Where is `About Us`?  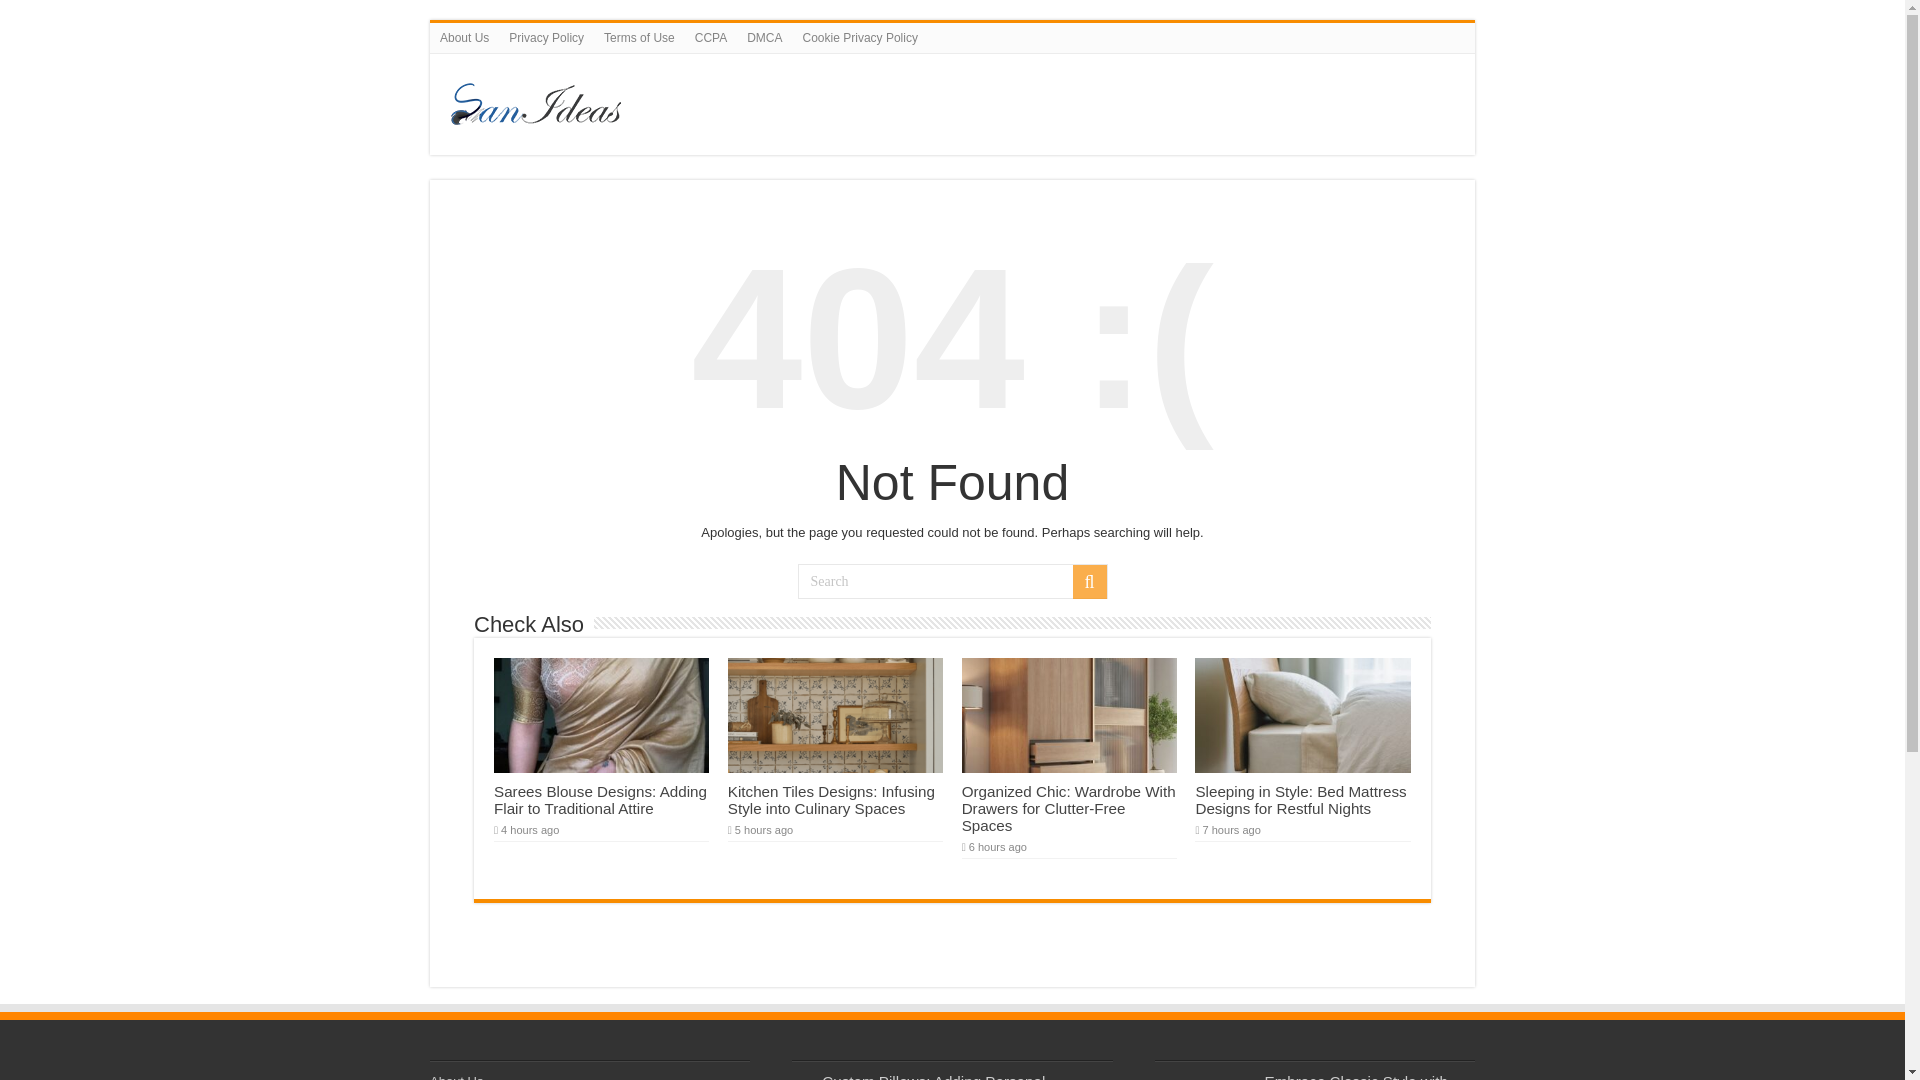 About Us is located at coordinates (456, 1076).